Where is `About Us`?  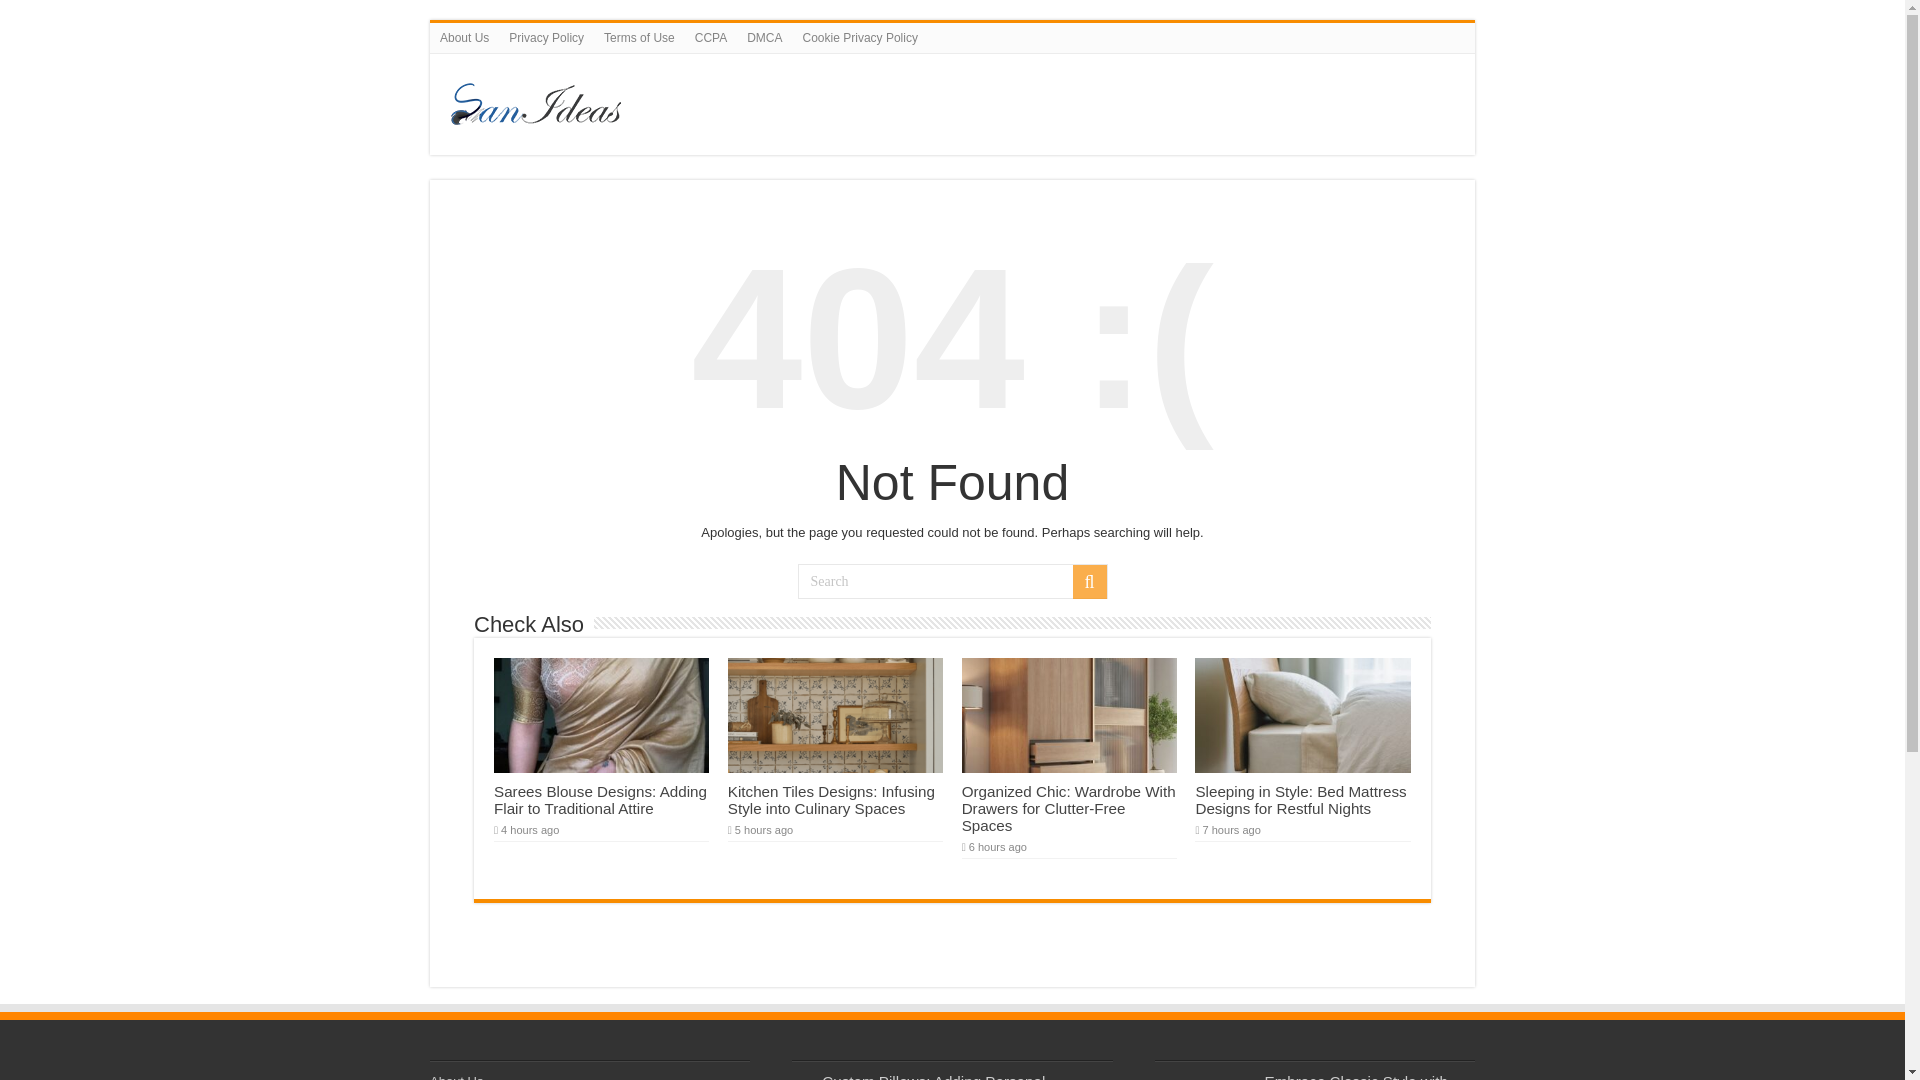 About Us is located at coordinates (456, 1076).